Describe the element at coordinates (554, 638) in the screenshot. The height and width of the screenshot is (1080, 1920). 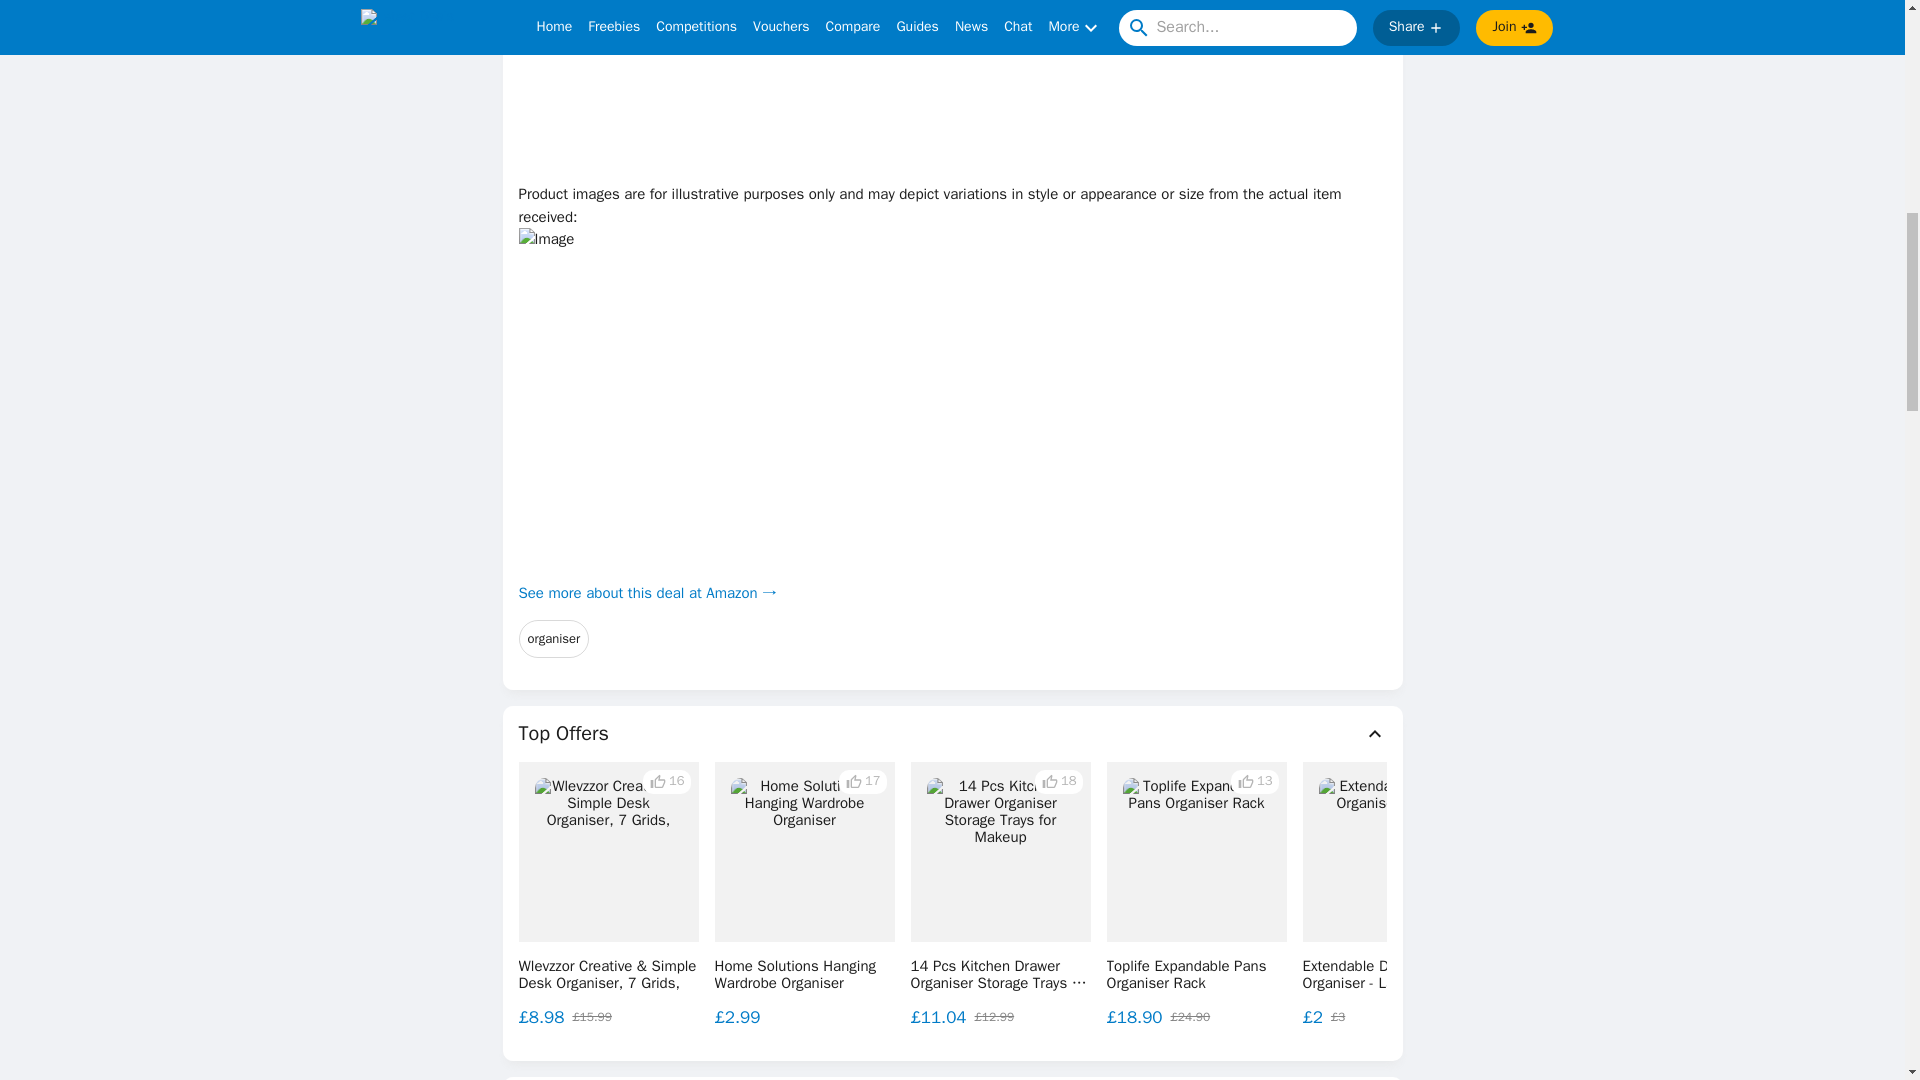
I see `organiser` at that location.